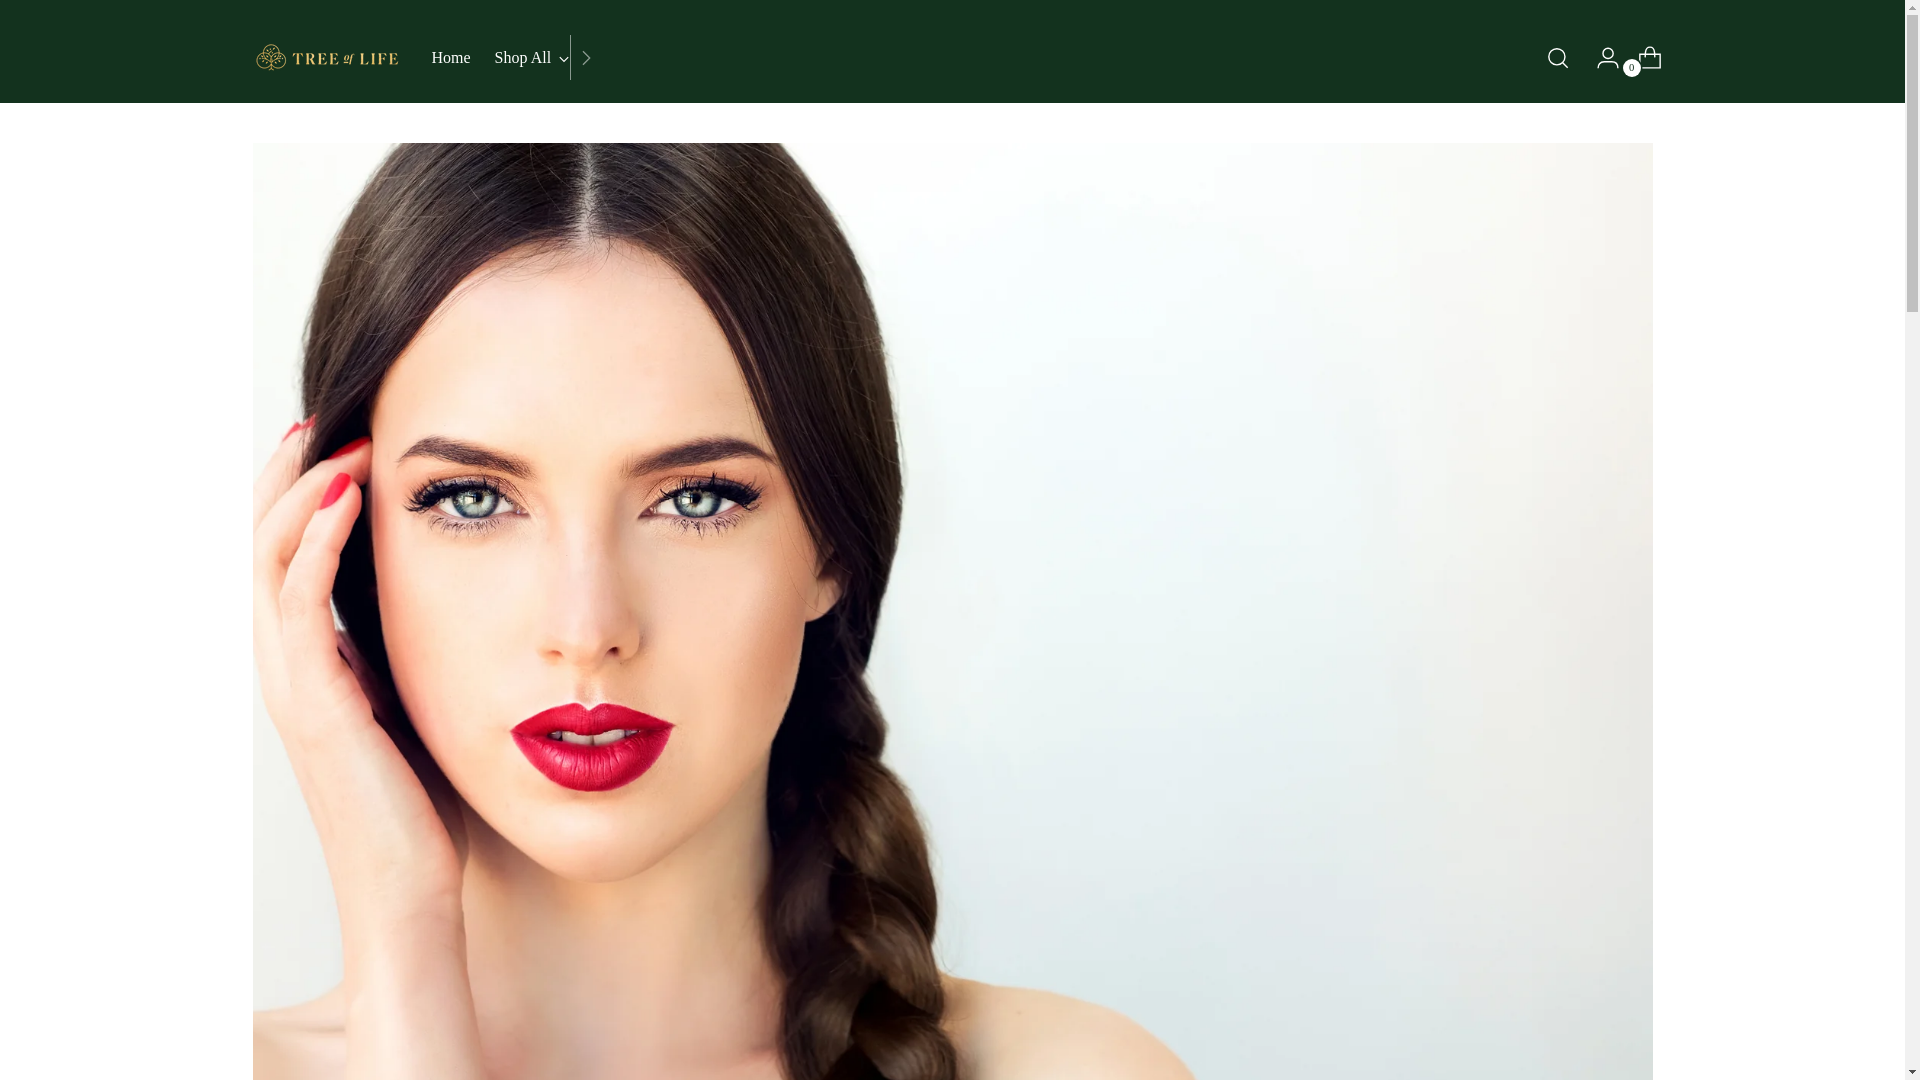 Image resolution: width=1920 pixels, height=1080 pixels. I want to click on Shop All, so click(515, 56).